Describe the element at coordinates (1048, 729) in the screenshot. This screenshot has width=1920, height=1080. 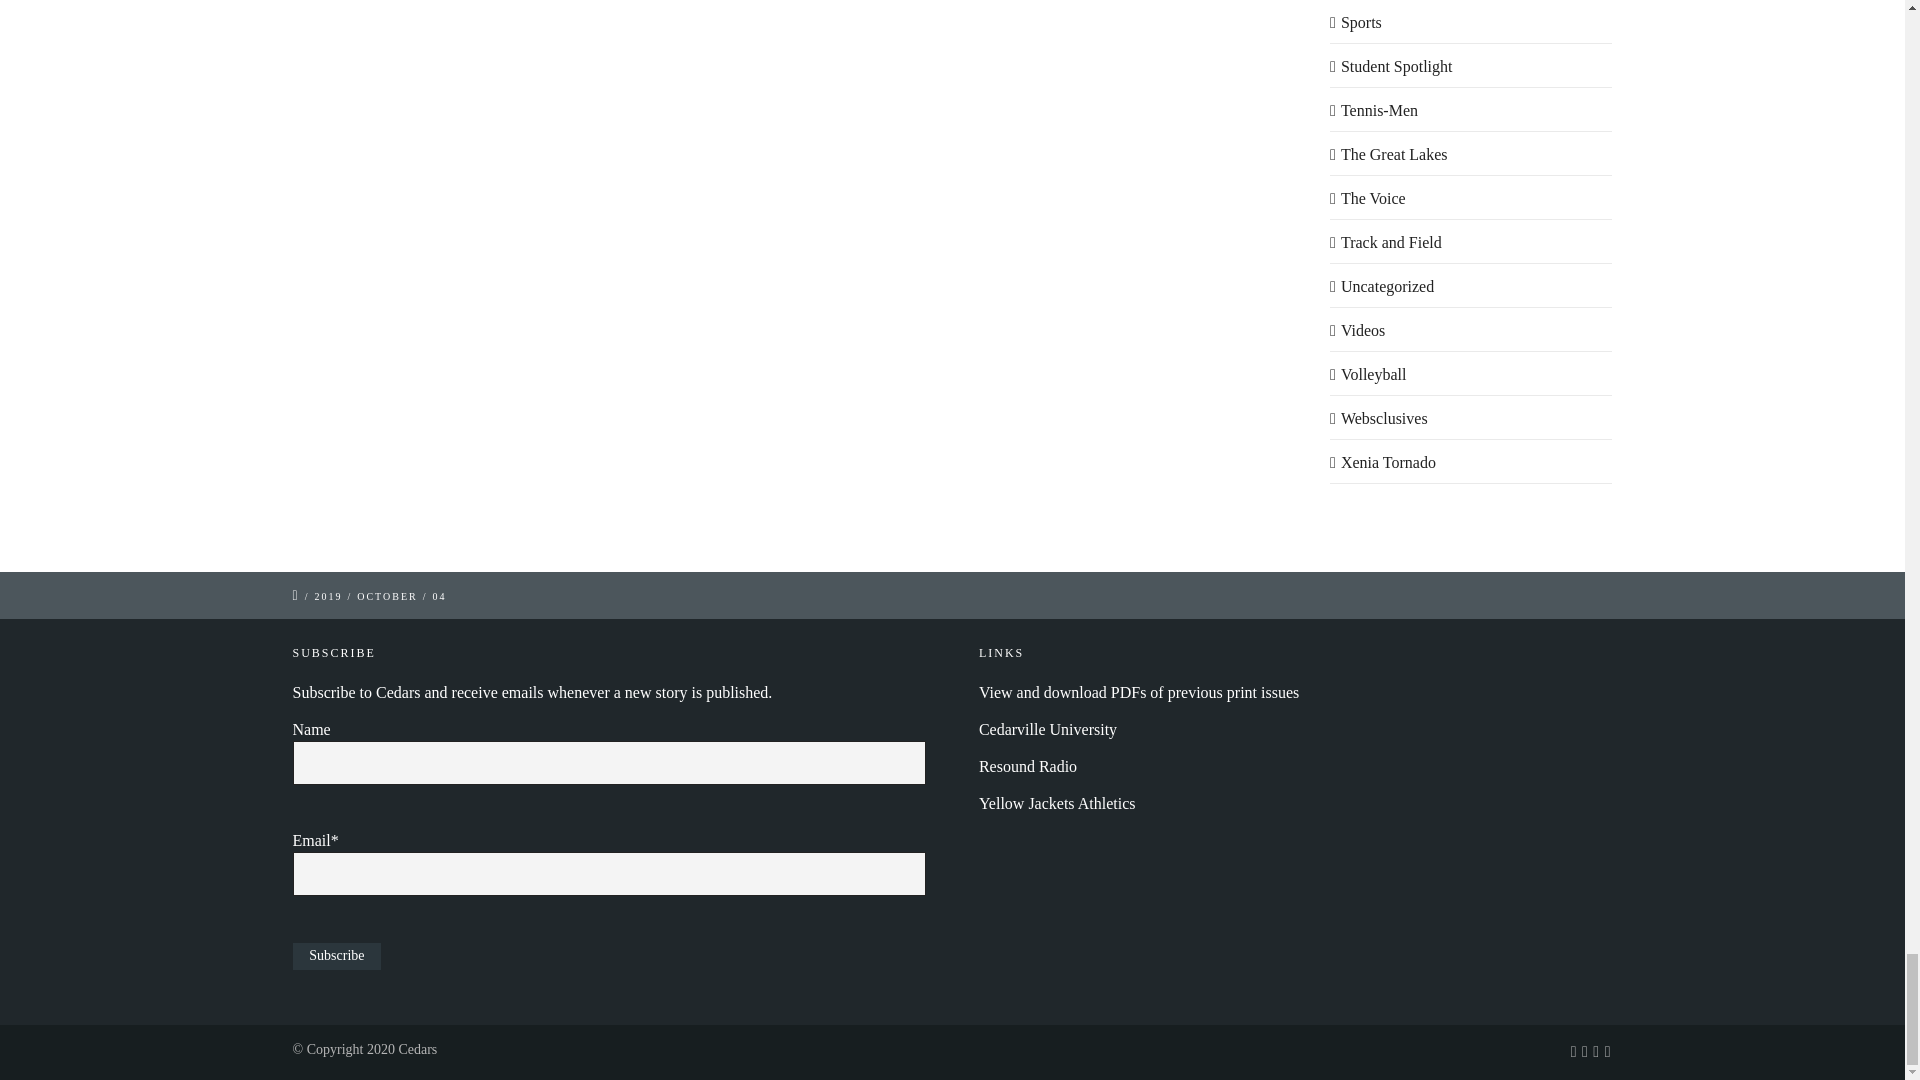
I see `Cedarville University` at that location.